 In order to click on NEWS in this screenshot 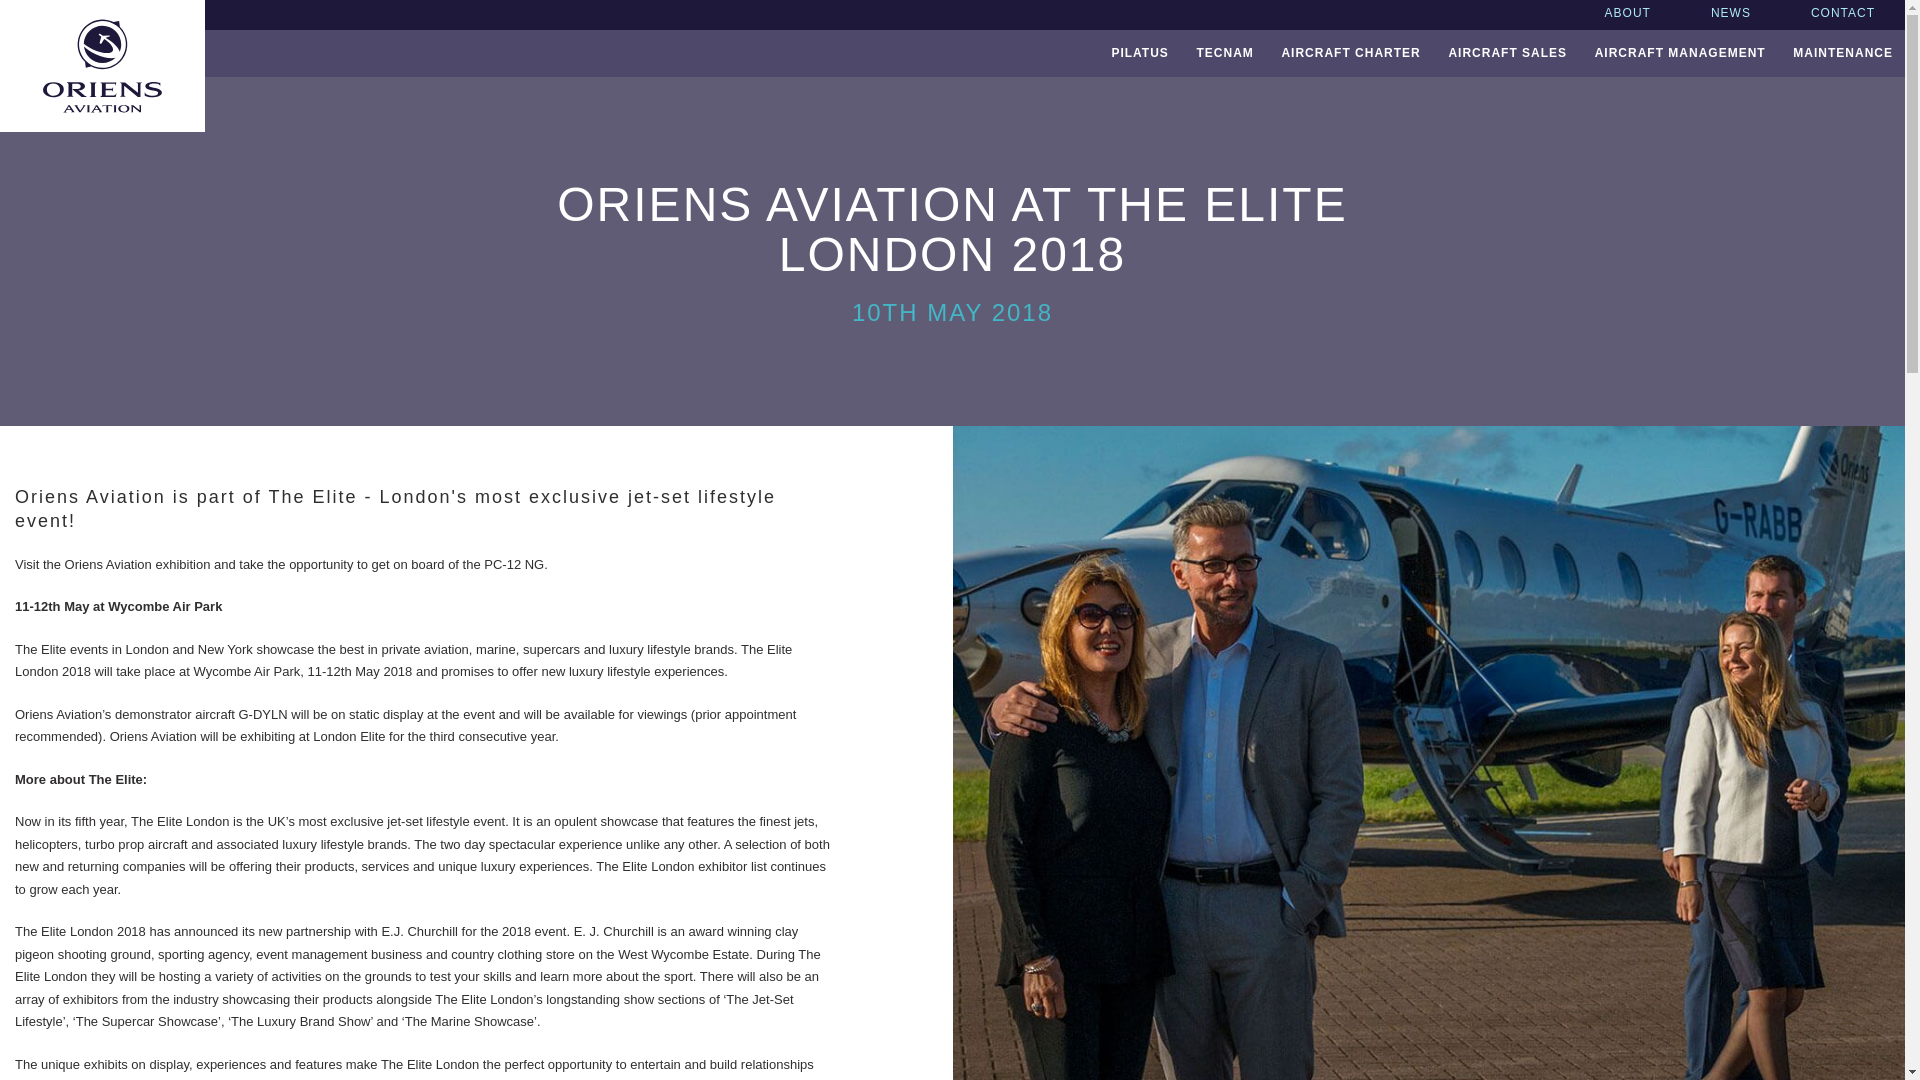, I will do `click(1731, 15)`.